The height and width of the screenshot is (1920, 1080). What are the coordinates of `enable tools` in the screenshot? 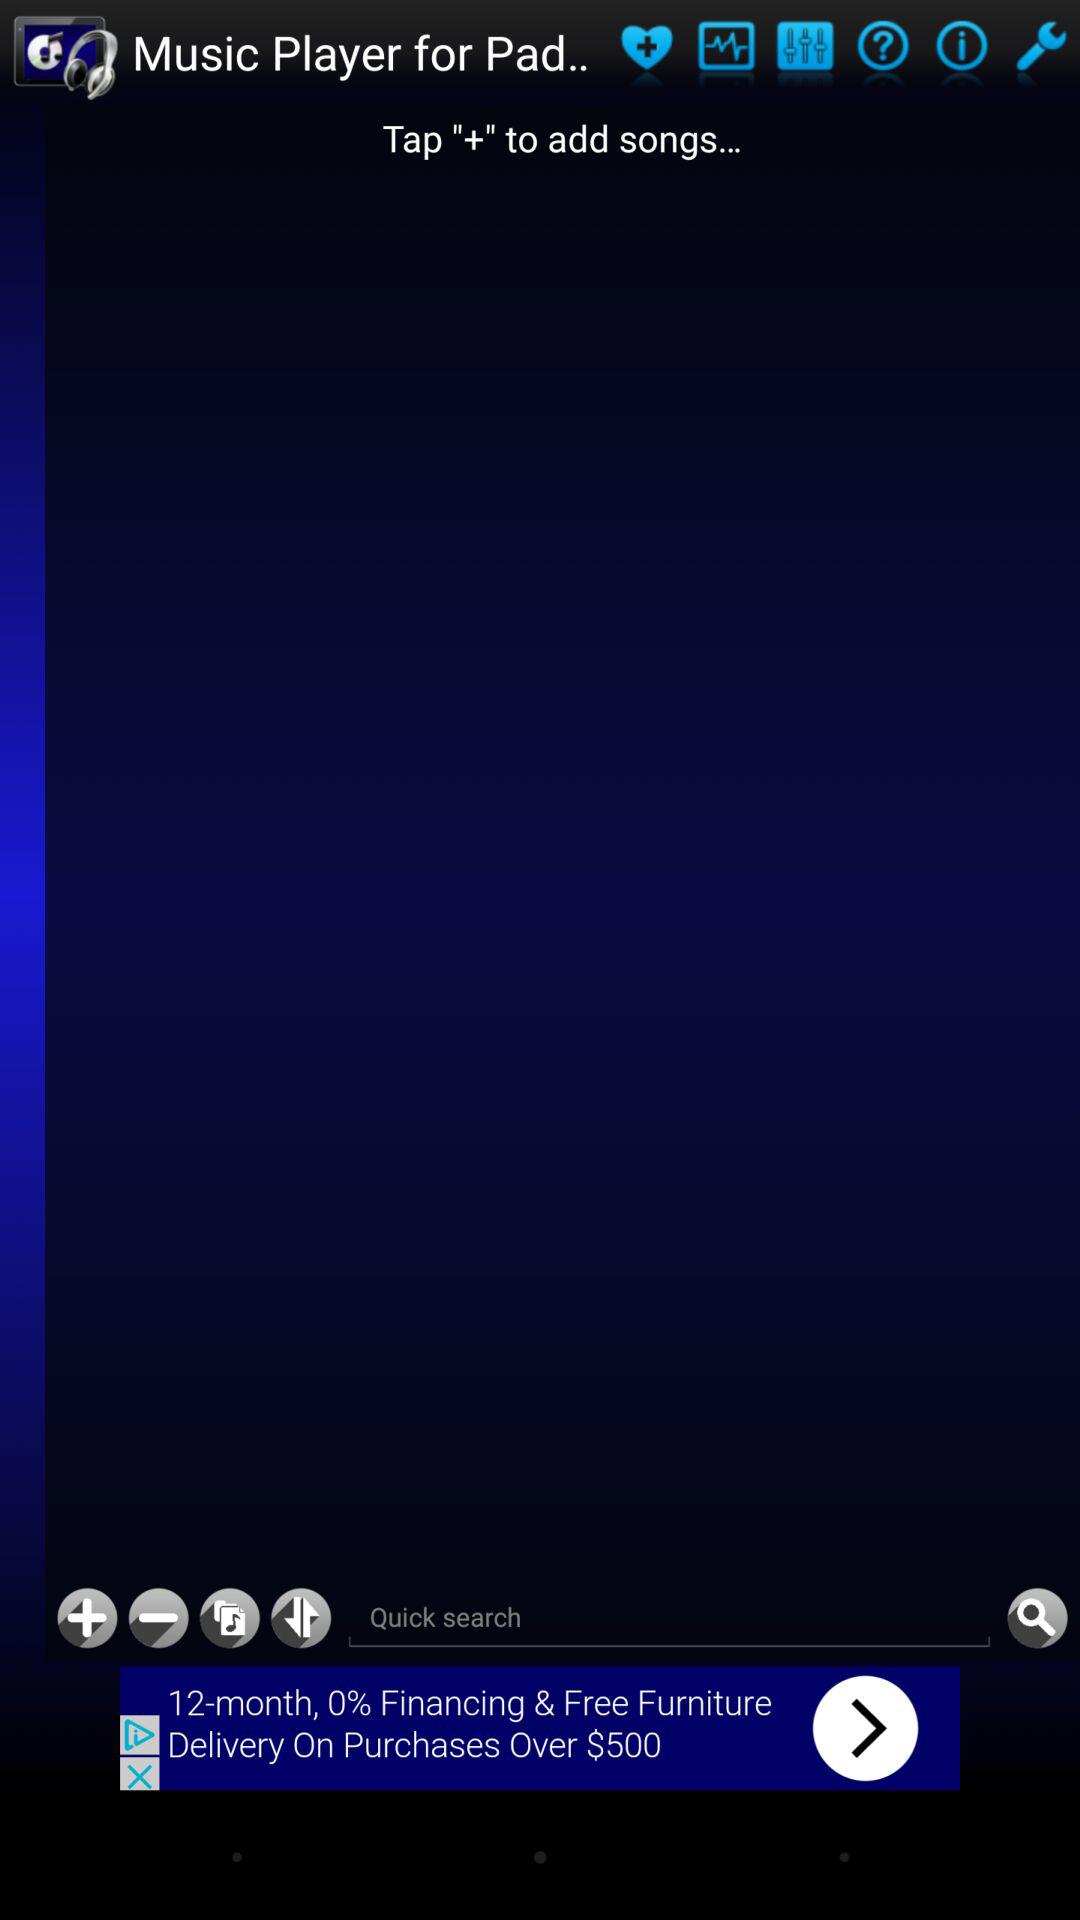 It's located at (1040, 52).